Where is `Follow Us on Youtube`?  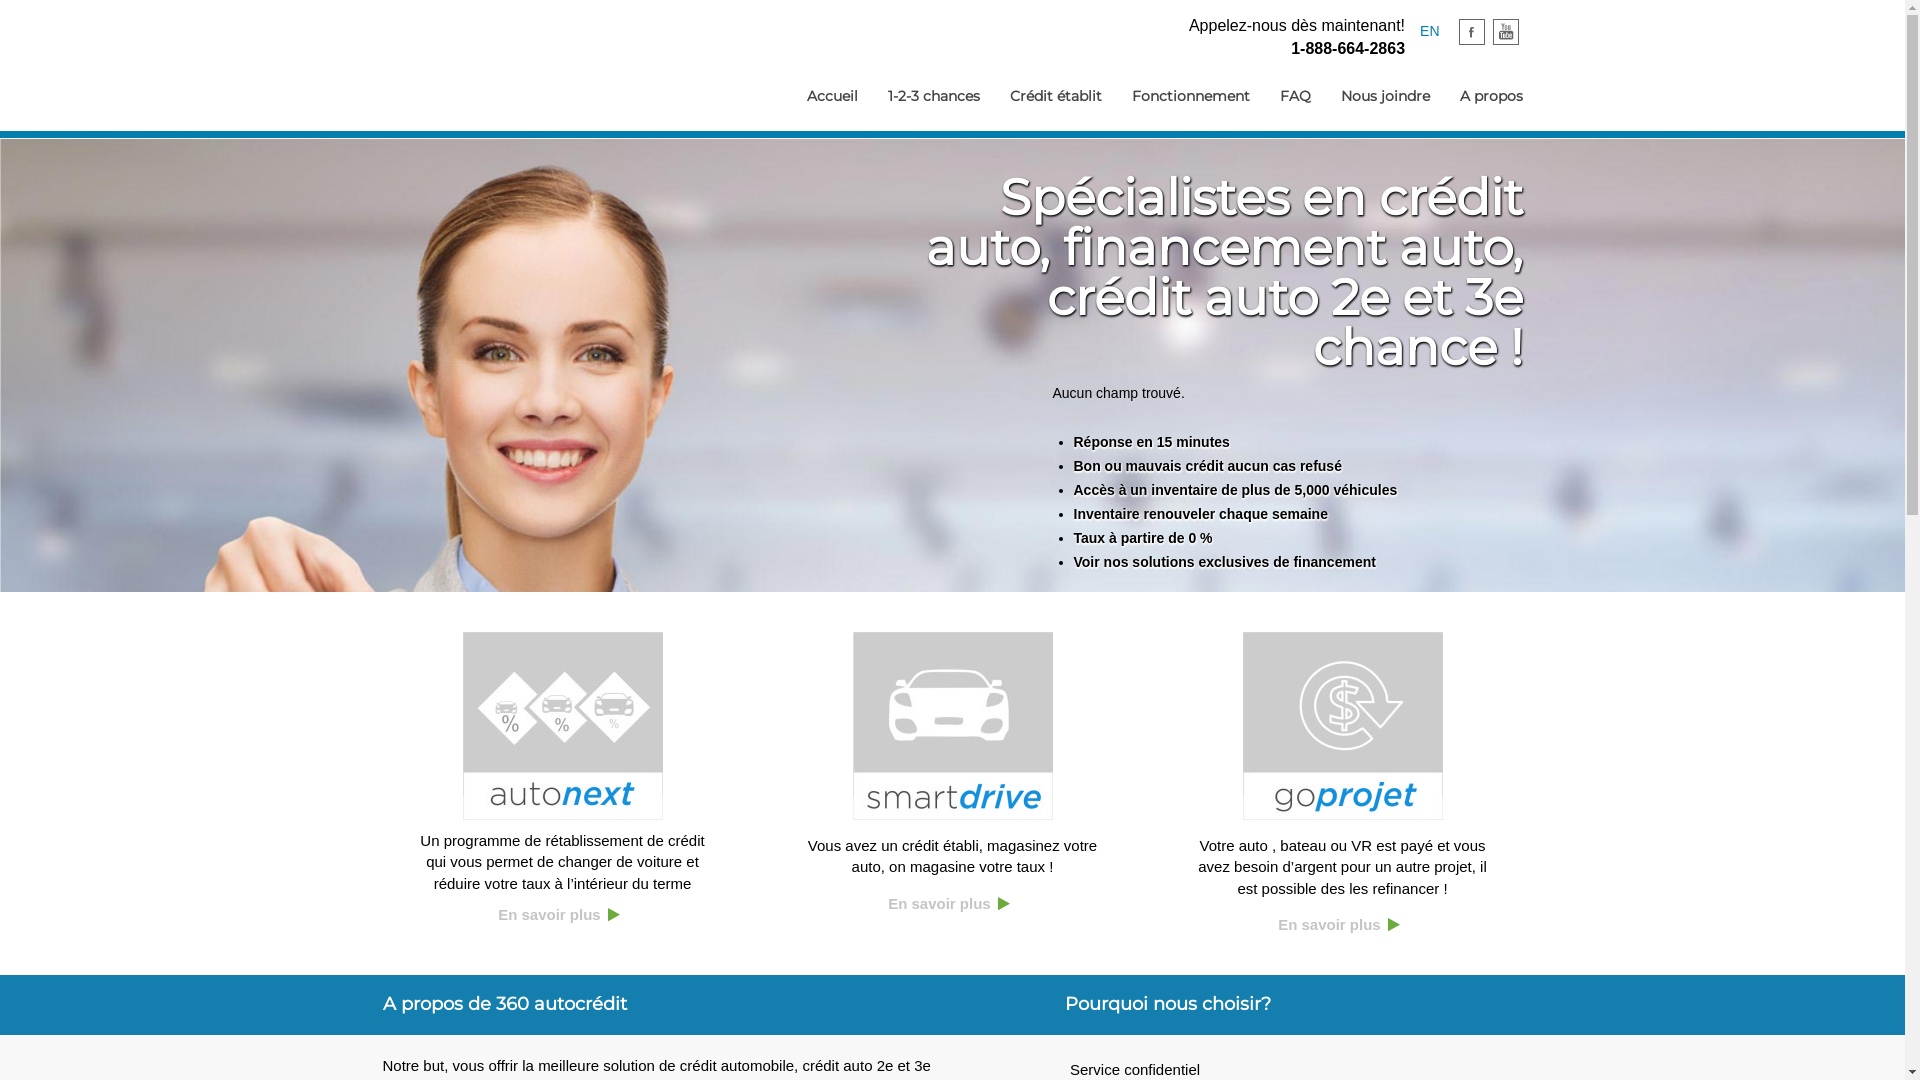 Follow Us on Youtube is located at coordinates (1505, 32).